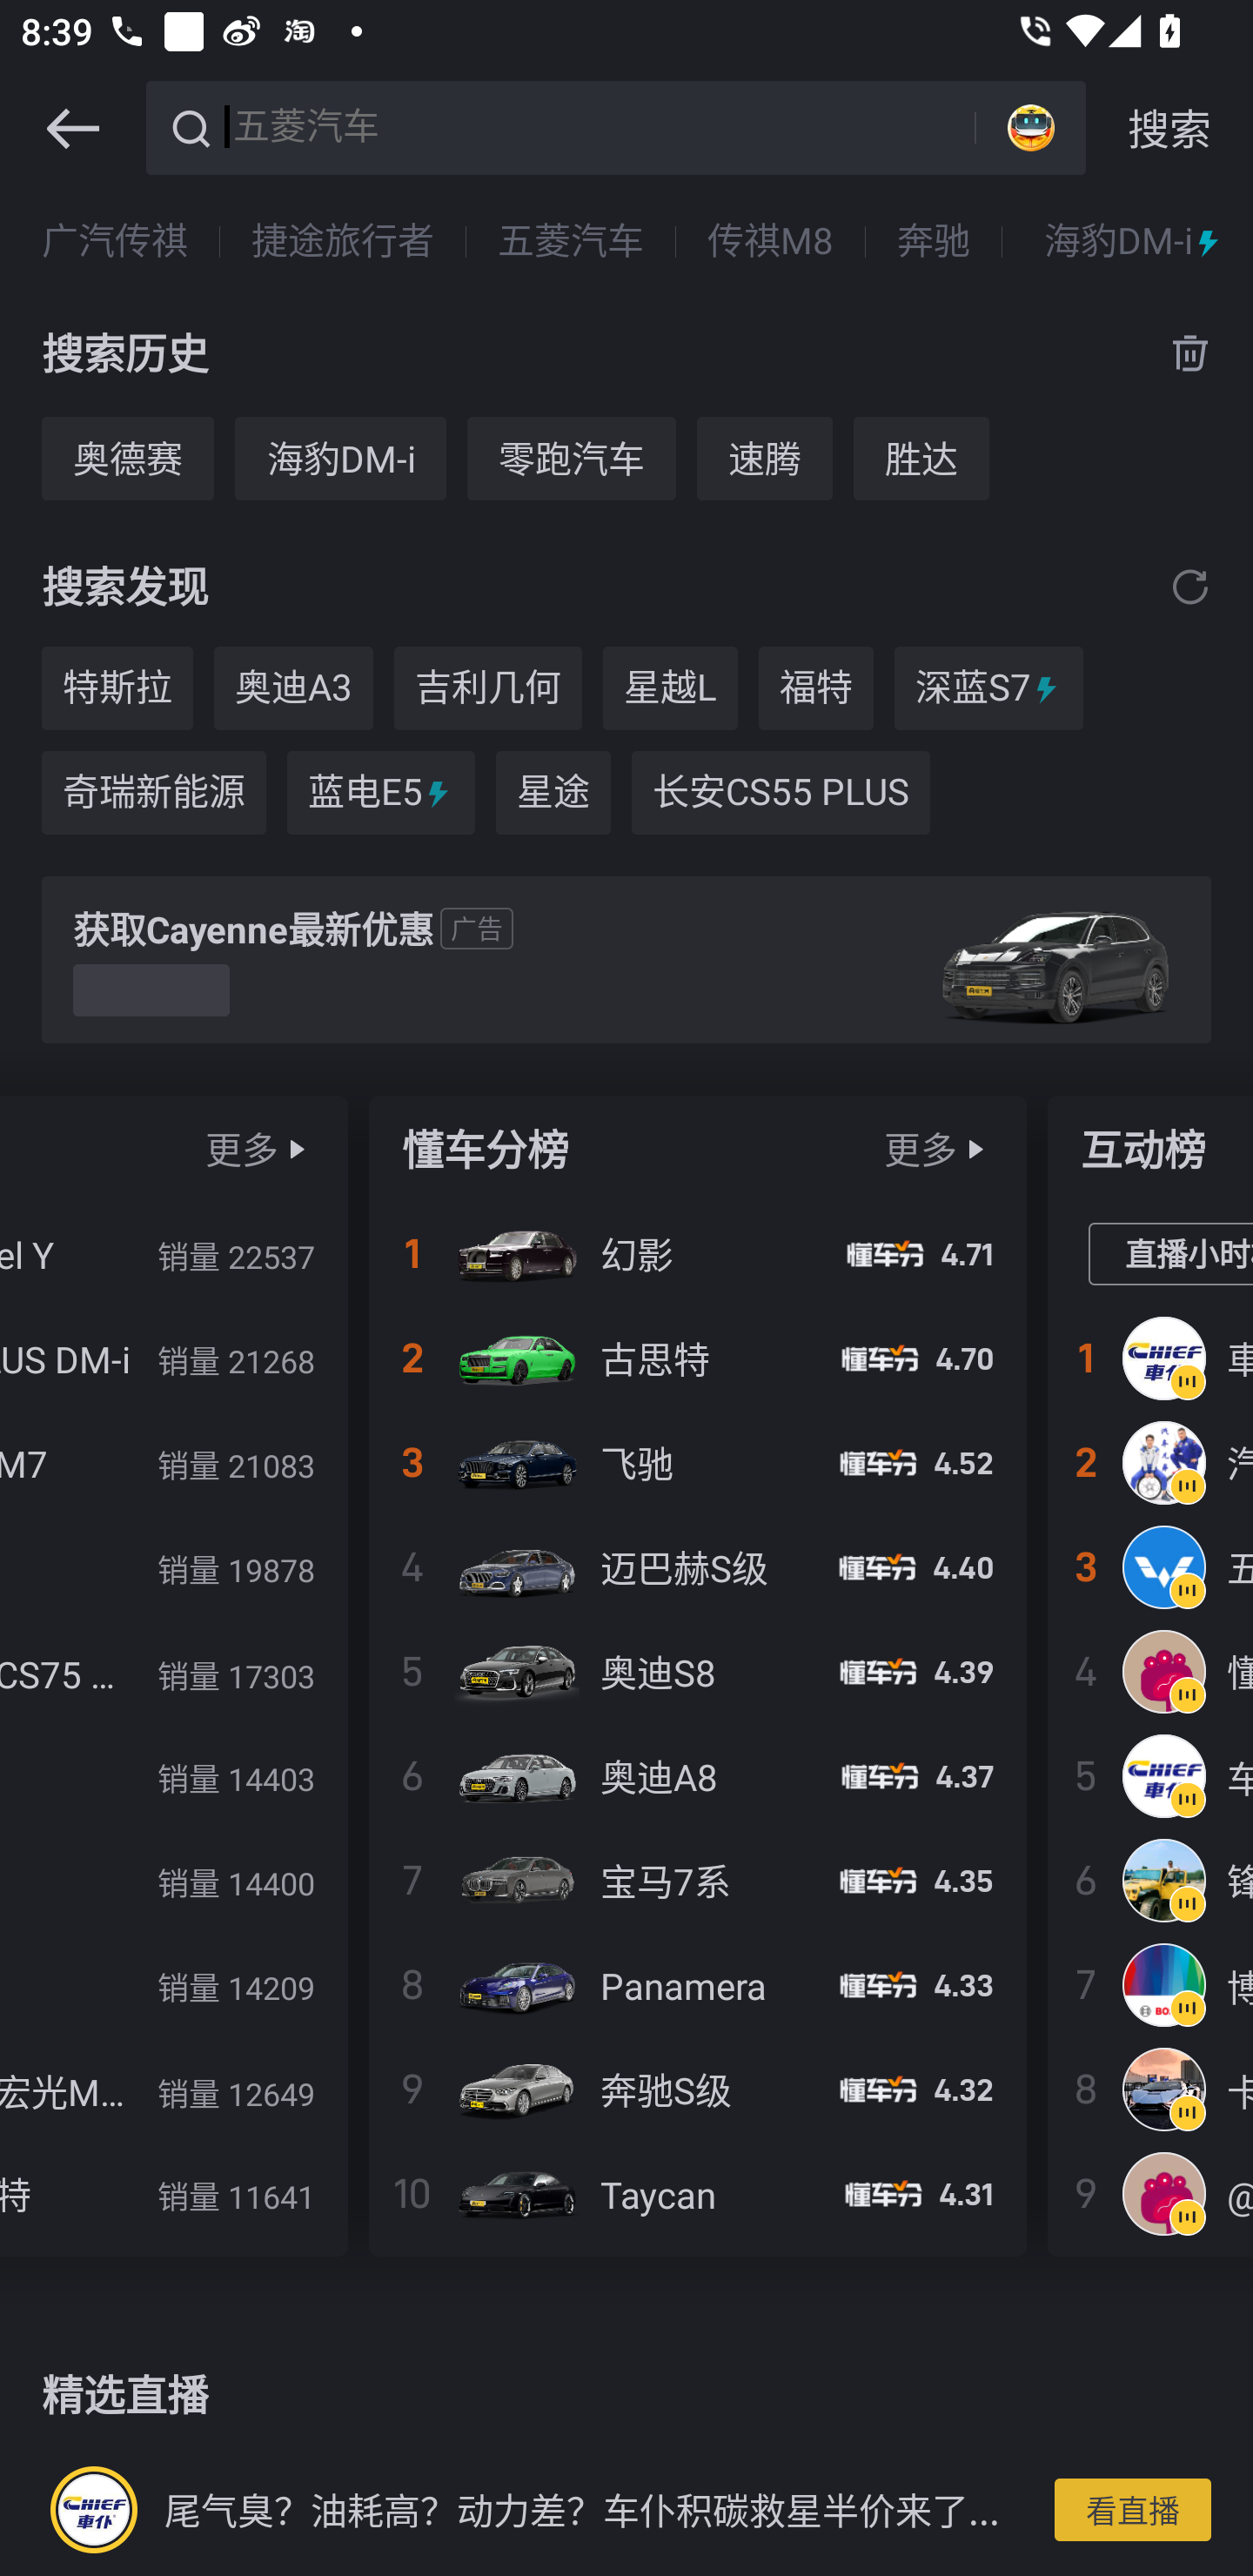  Describe the element at coordinates (117, 688) in the screenshot. I see `特斯拉` at that location.